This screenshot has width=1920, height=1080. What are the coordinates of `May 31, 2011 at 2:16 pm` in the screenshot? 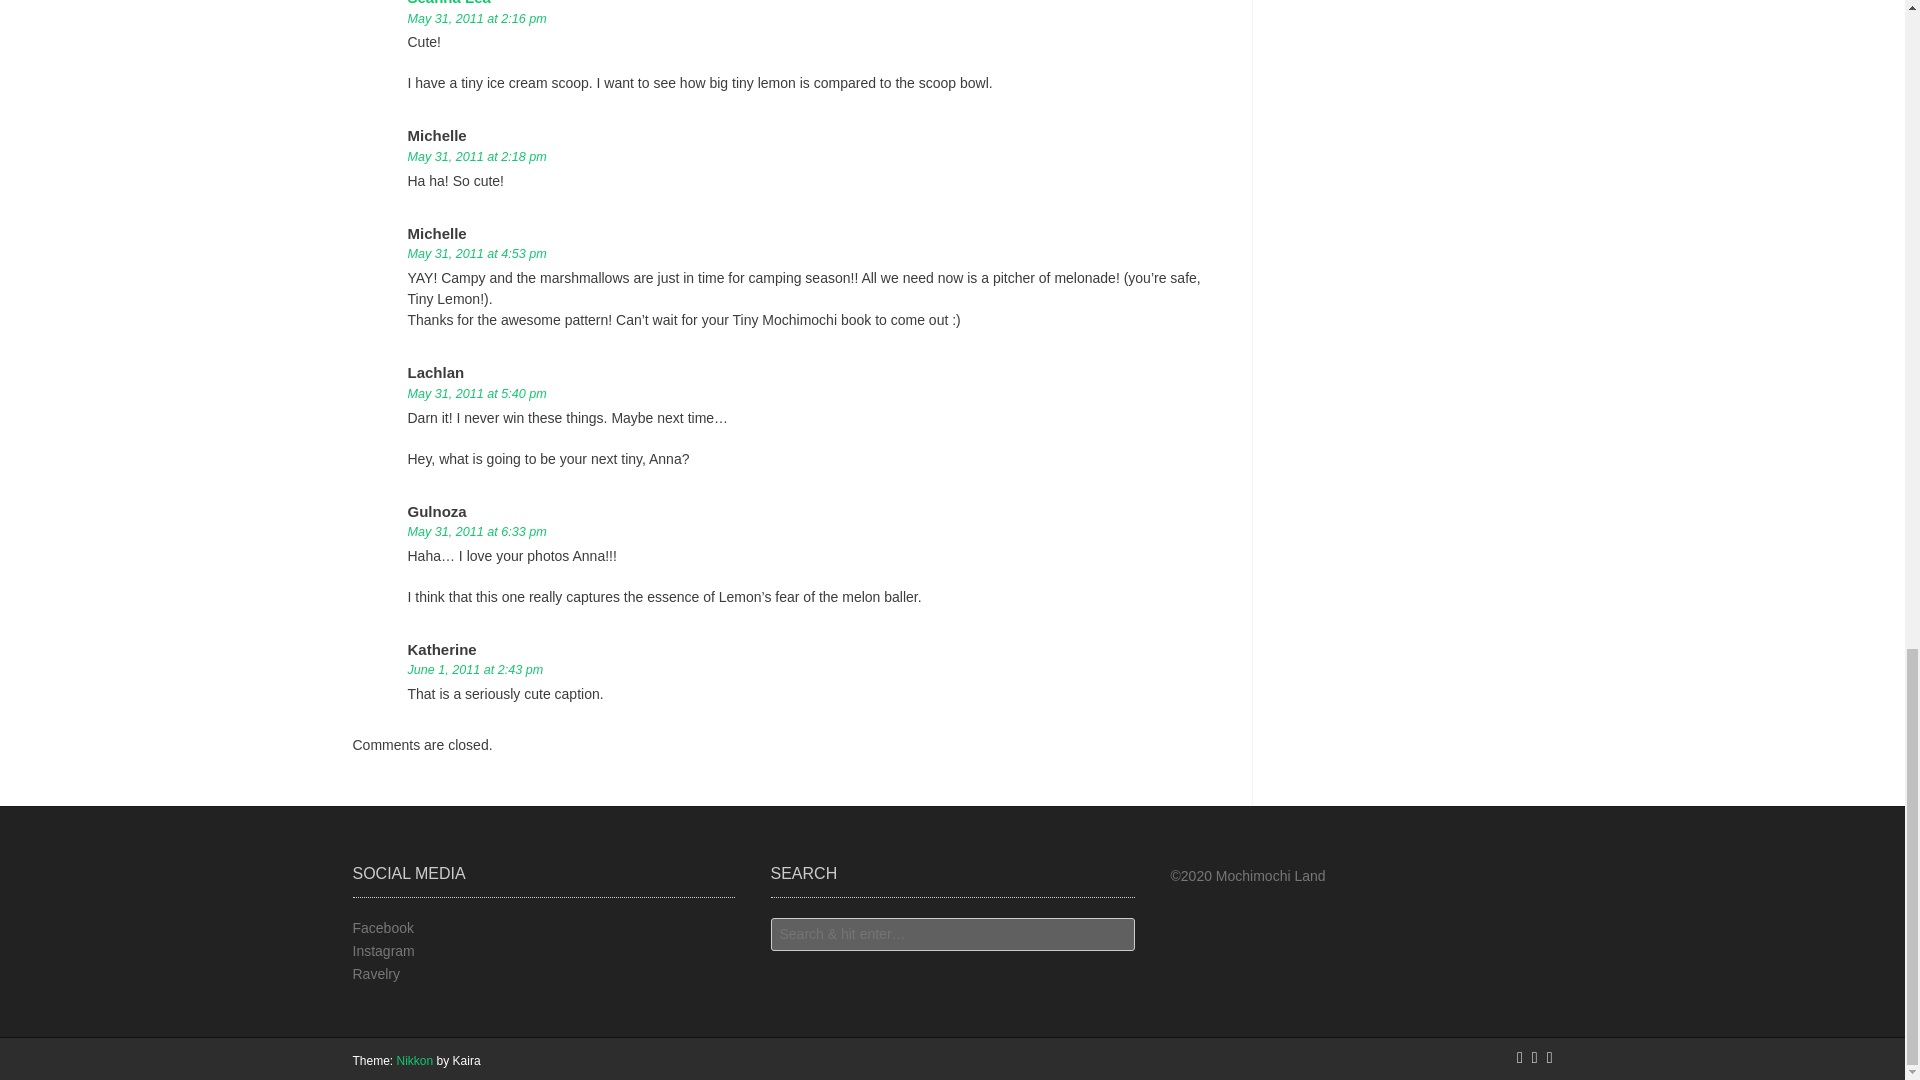 It's located at (477, 18).